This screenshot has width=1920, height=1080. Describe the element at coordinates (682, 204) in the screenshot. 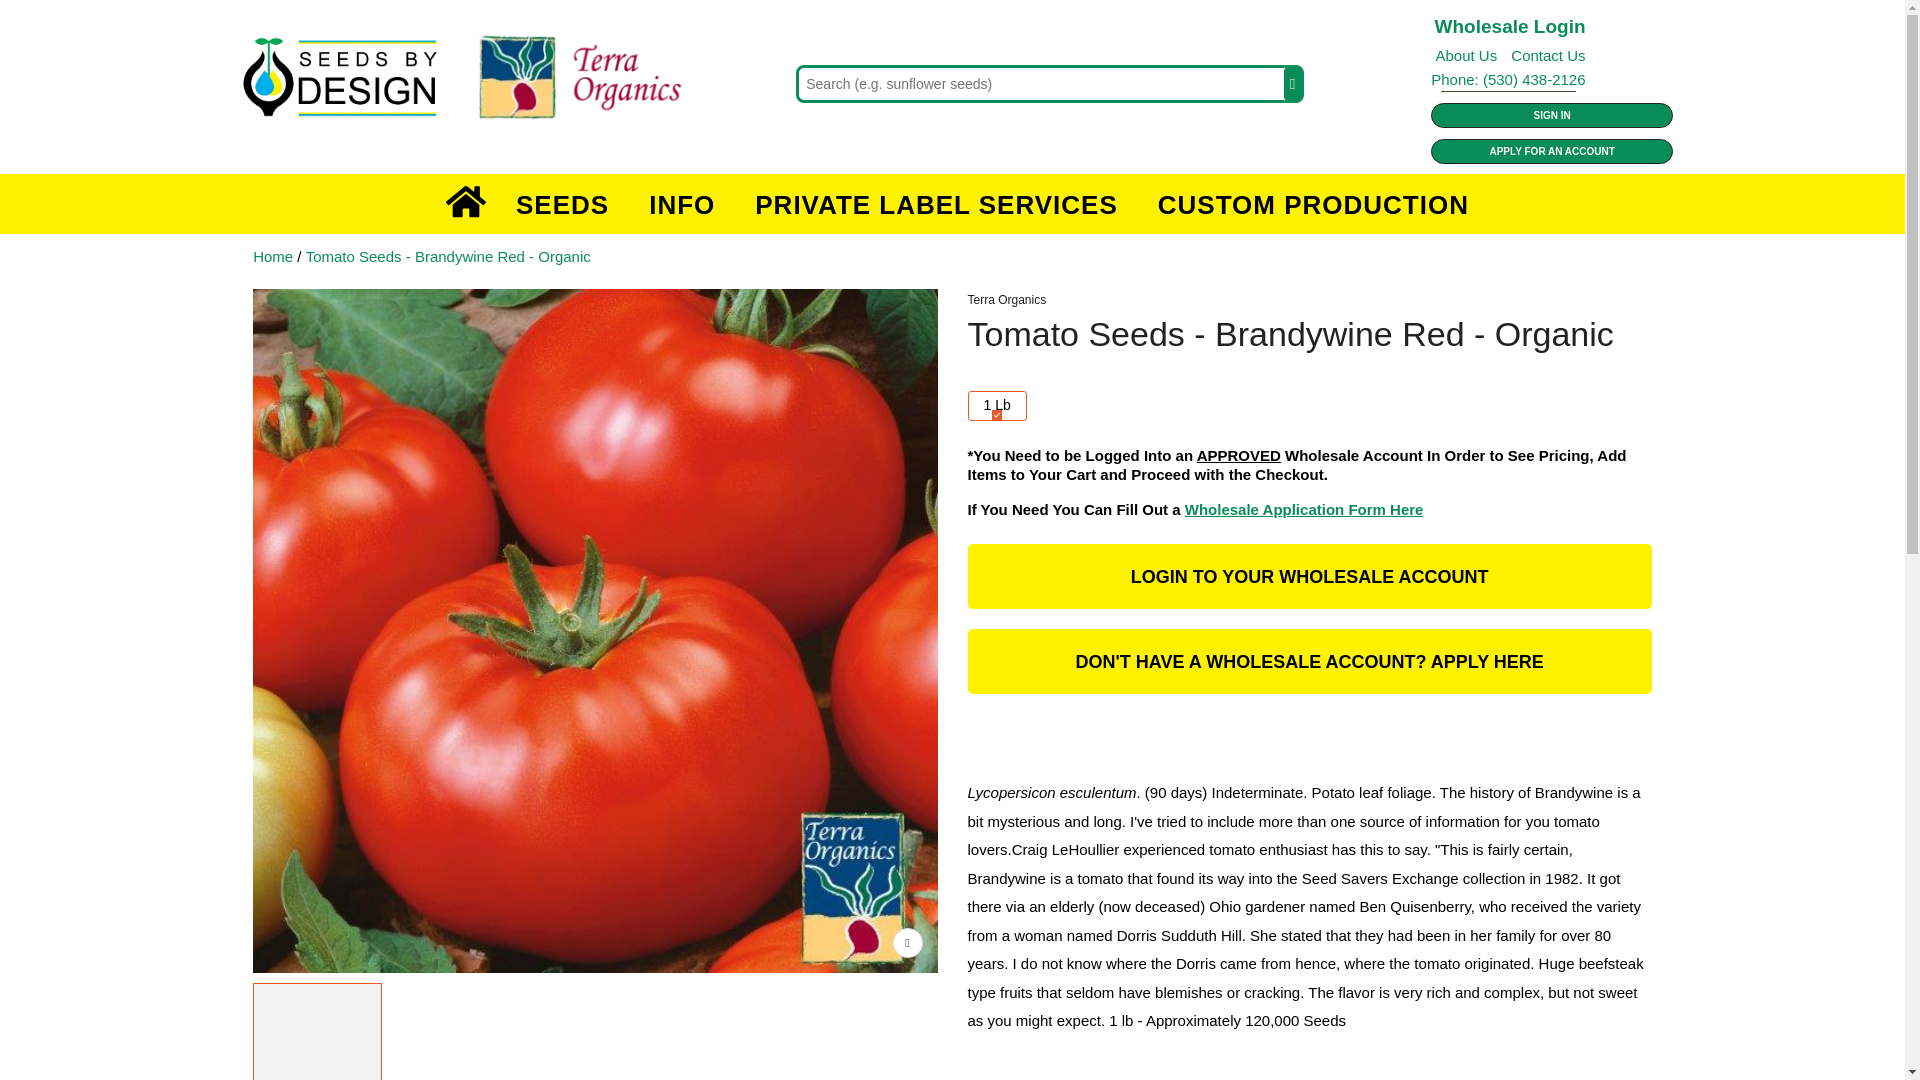

I see `INFO` at that location.